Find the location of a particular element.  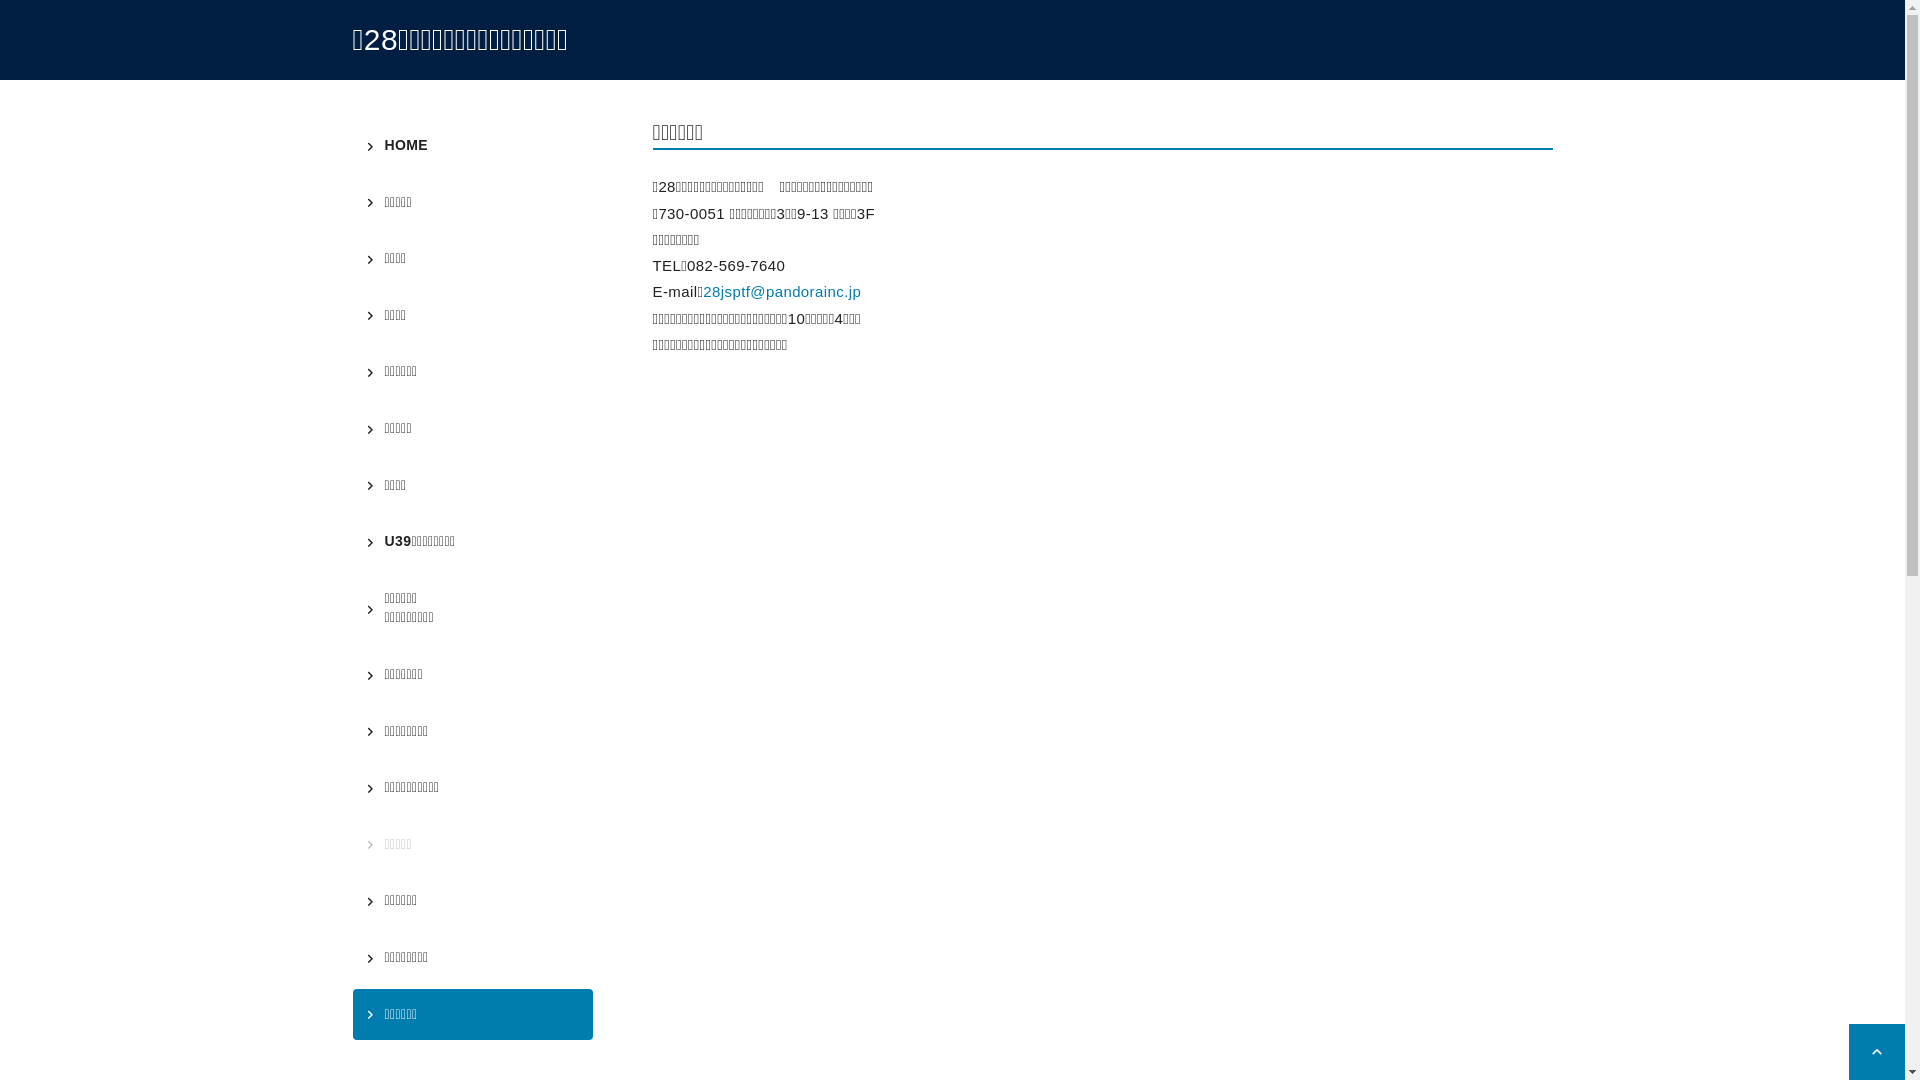

28jsptf@pandorainc.jp is located at coordinates (782, 292).